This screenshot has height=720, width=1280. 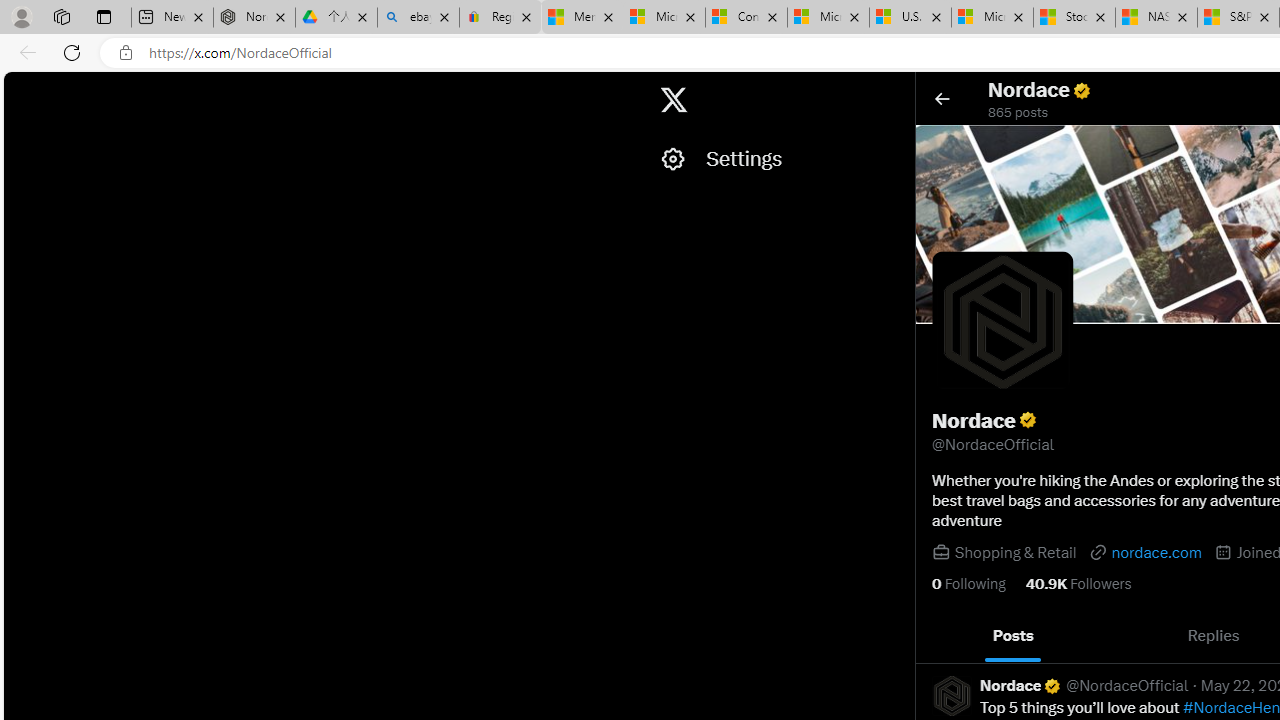 What do you see at coordinates (968, 584) in the screenshot?
I see `0 Following` at bounding box center [968, 584].